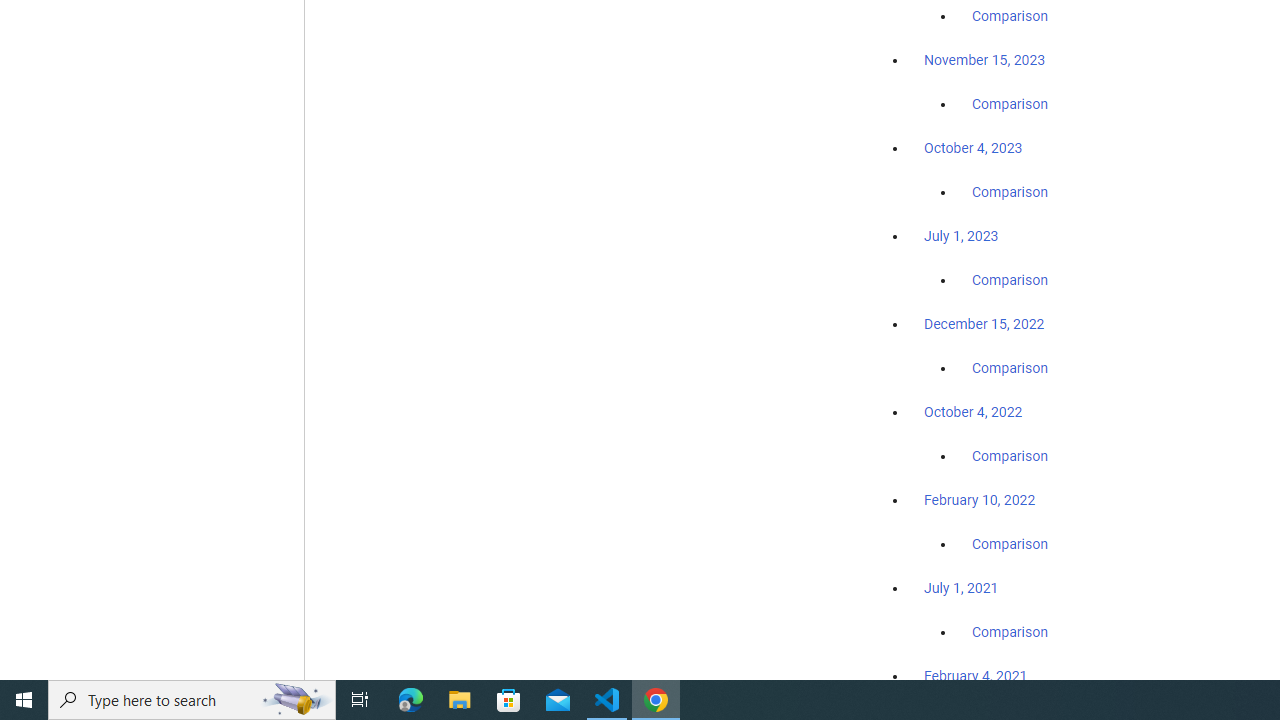 The height and width of the screenshot is (720, 1280). I want to click on October 4, 2022, so click(973, 412).